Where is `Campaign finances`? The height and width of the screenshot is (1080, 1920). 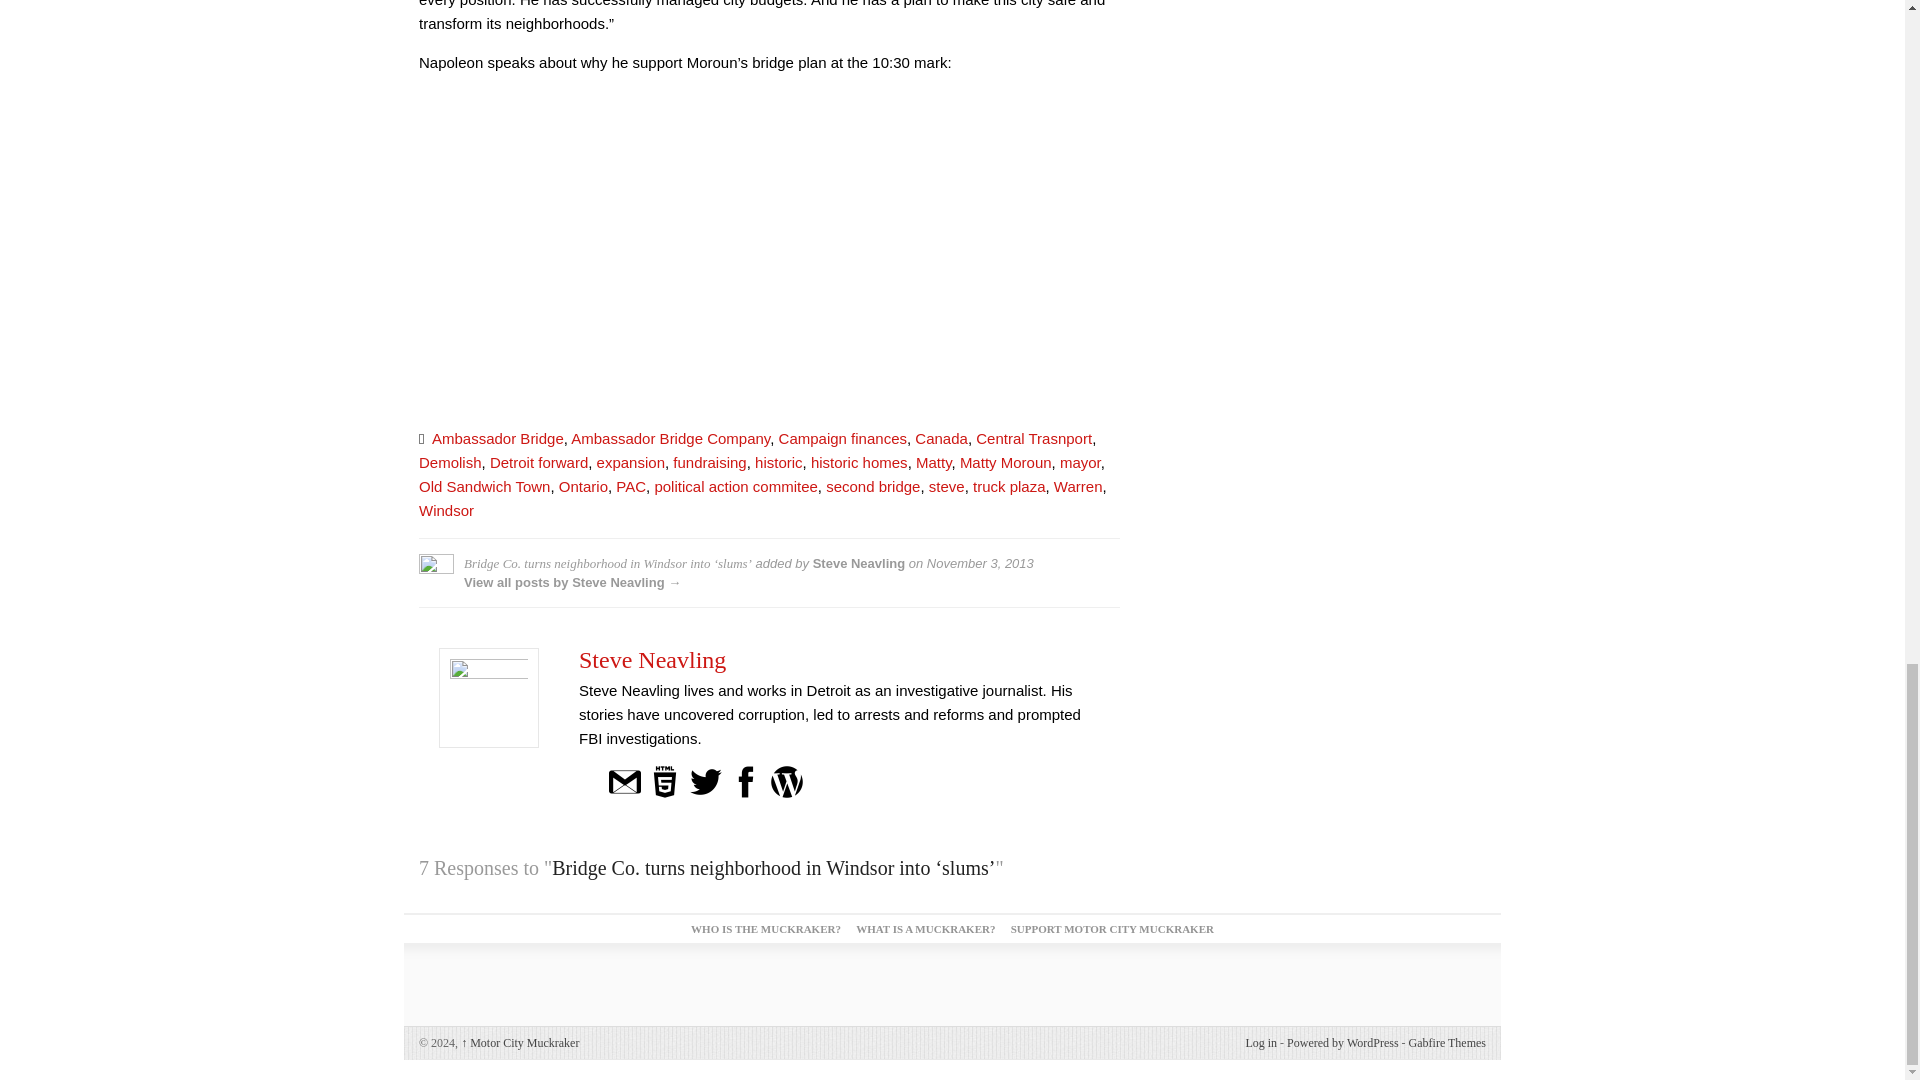
Campaign finances is located at coordinates (842, 438).